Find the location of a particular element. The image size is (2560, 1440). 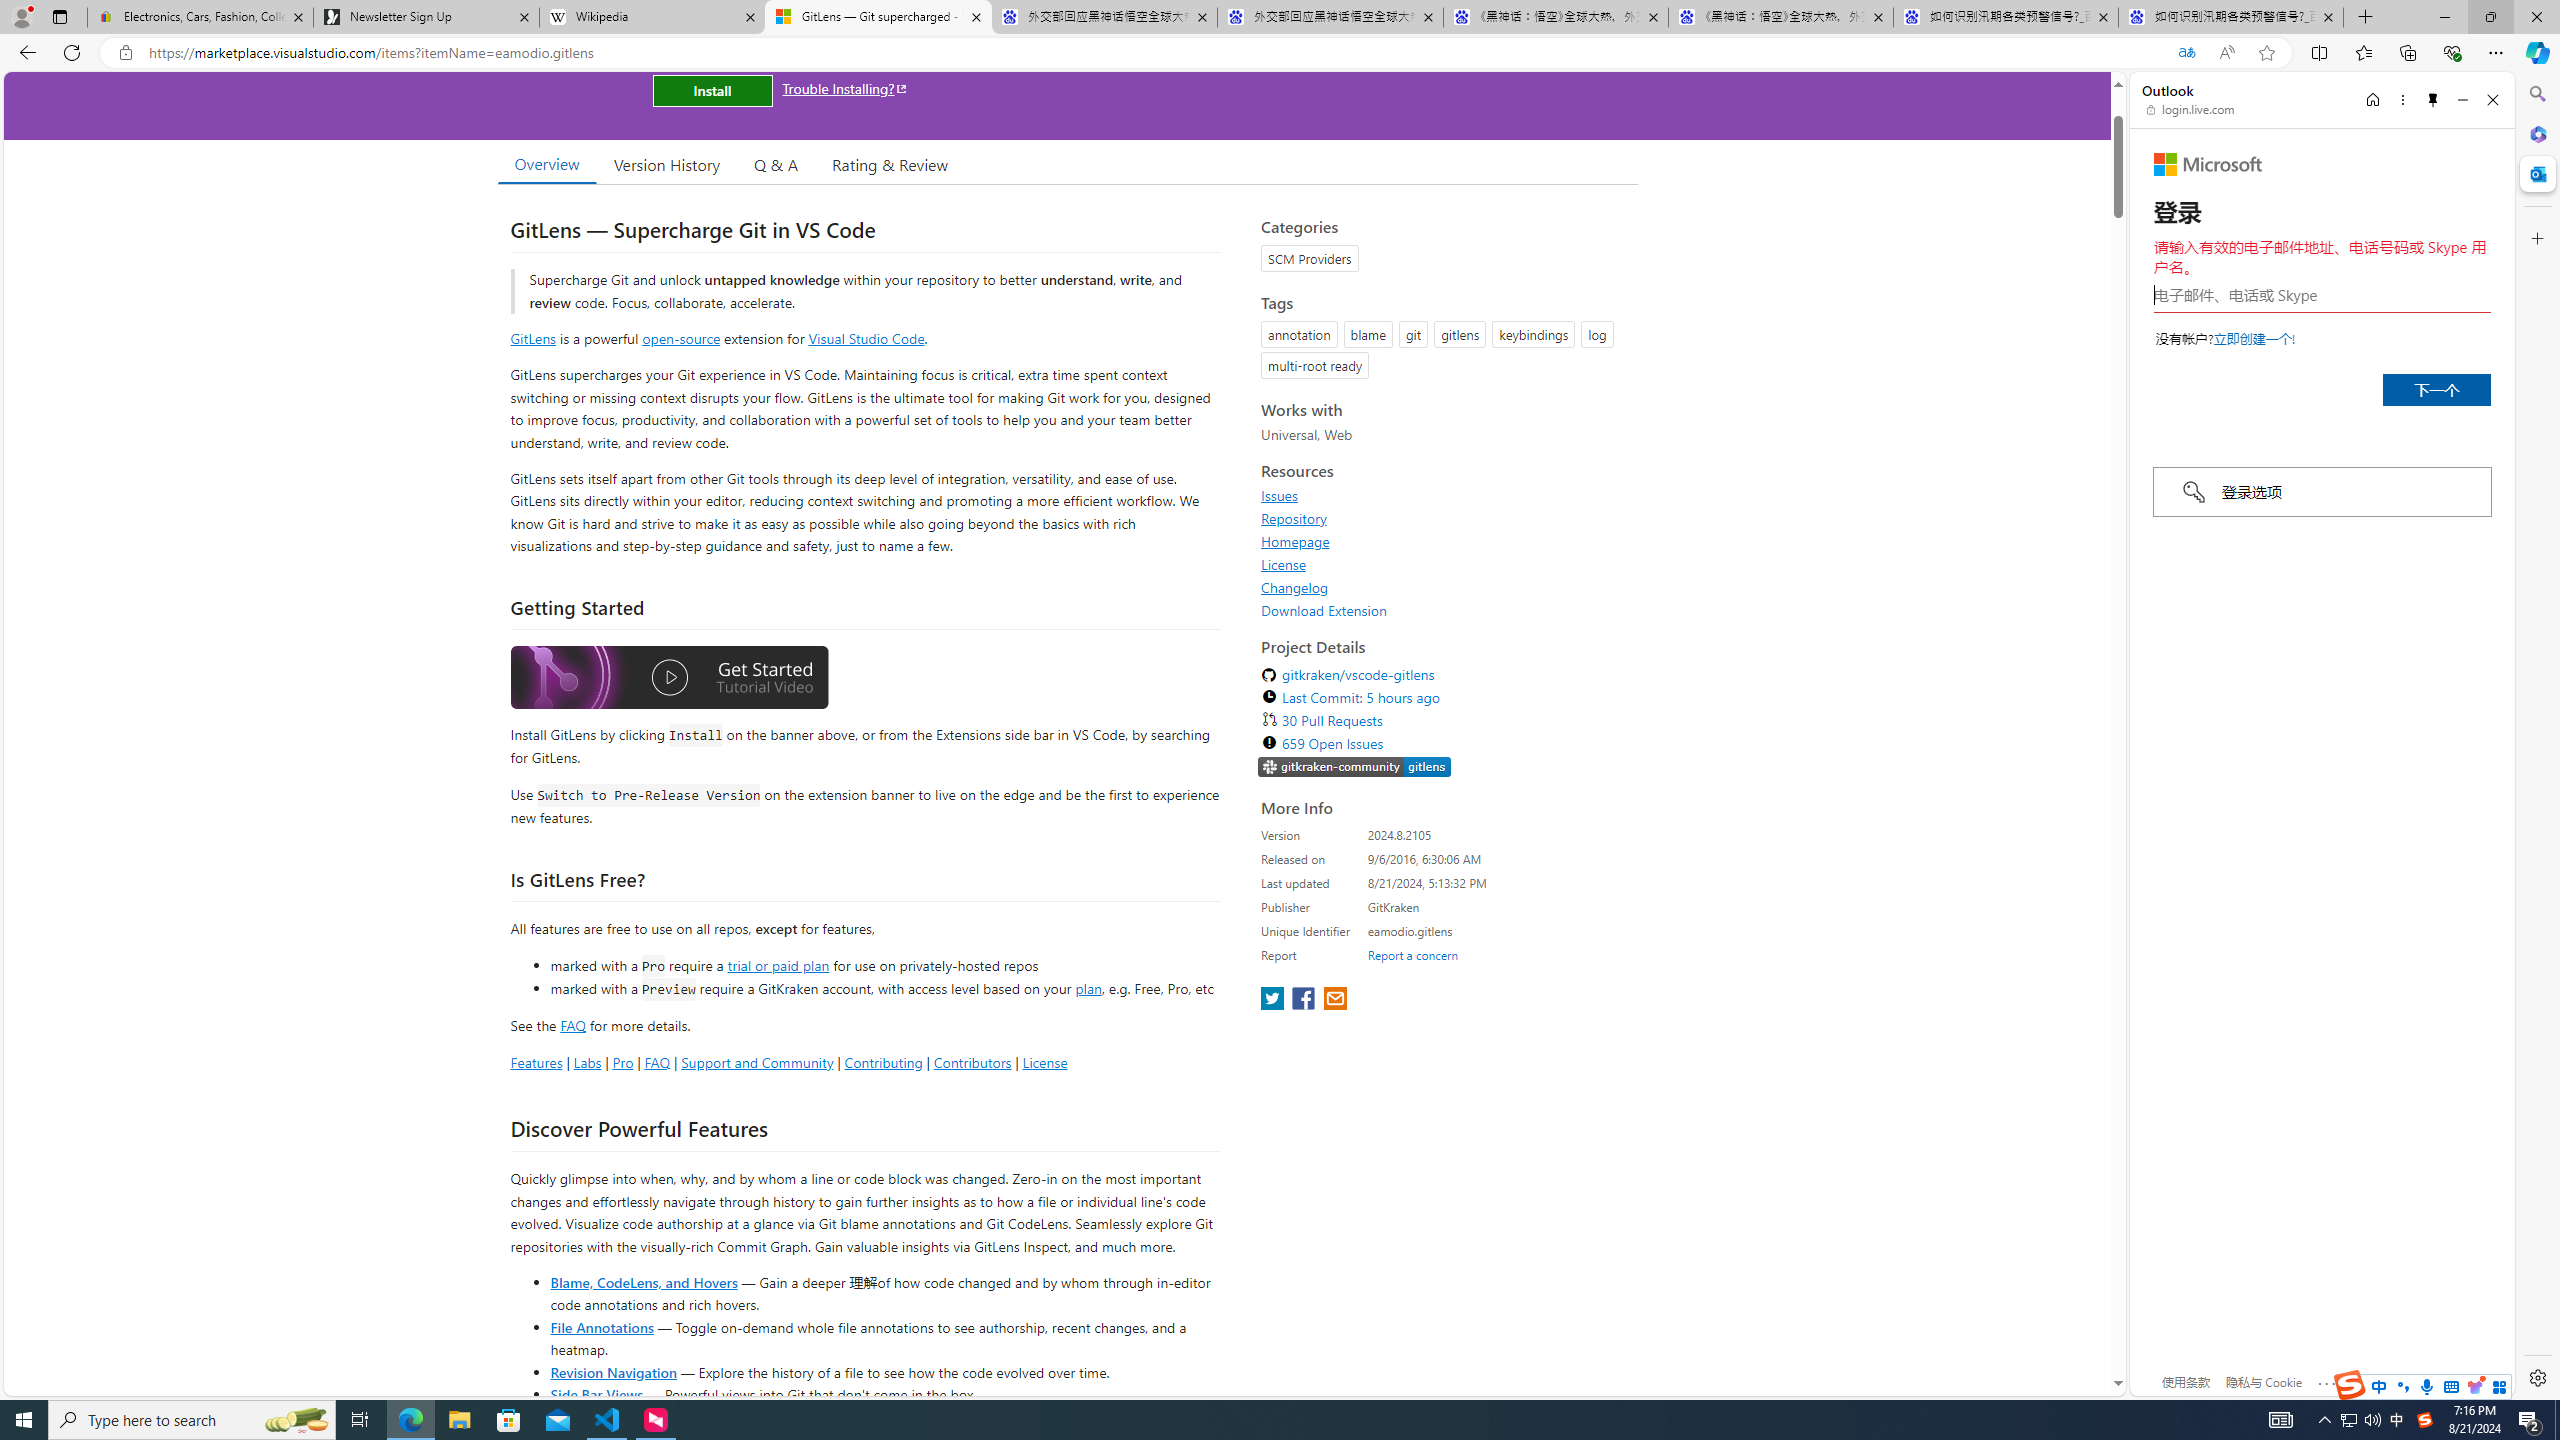

https://slack.gitkraken.com// is located at coordinates (1354, 768).